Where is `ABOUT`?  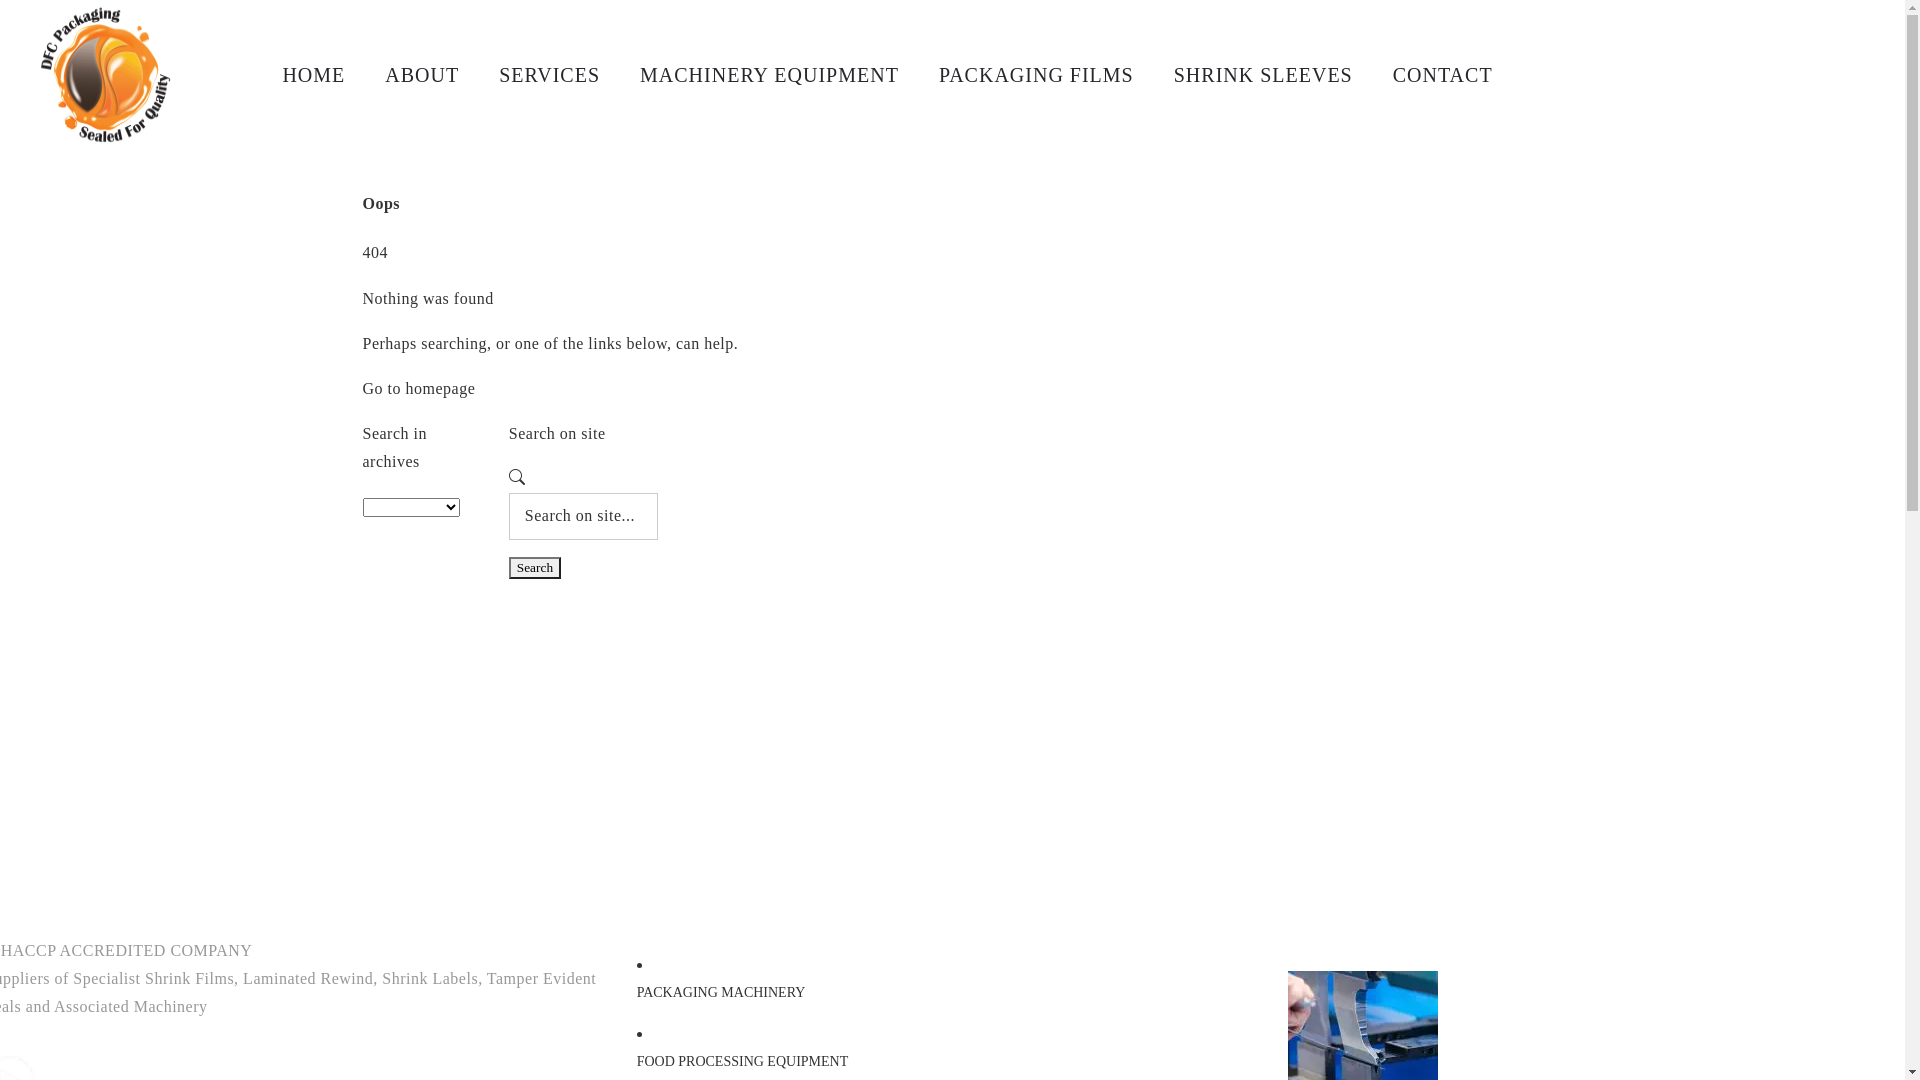 ABOUT is located at coordinates (422, 75).